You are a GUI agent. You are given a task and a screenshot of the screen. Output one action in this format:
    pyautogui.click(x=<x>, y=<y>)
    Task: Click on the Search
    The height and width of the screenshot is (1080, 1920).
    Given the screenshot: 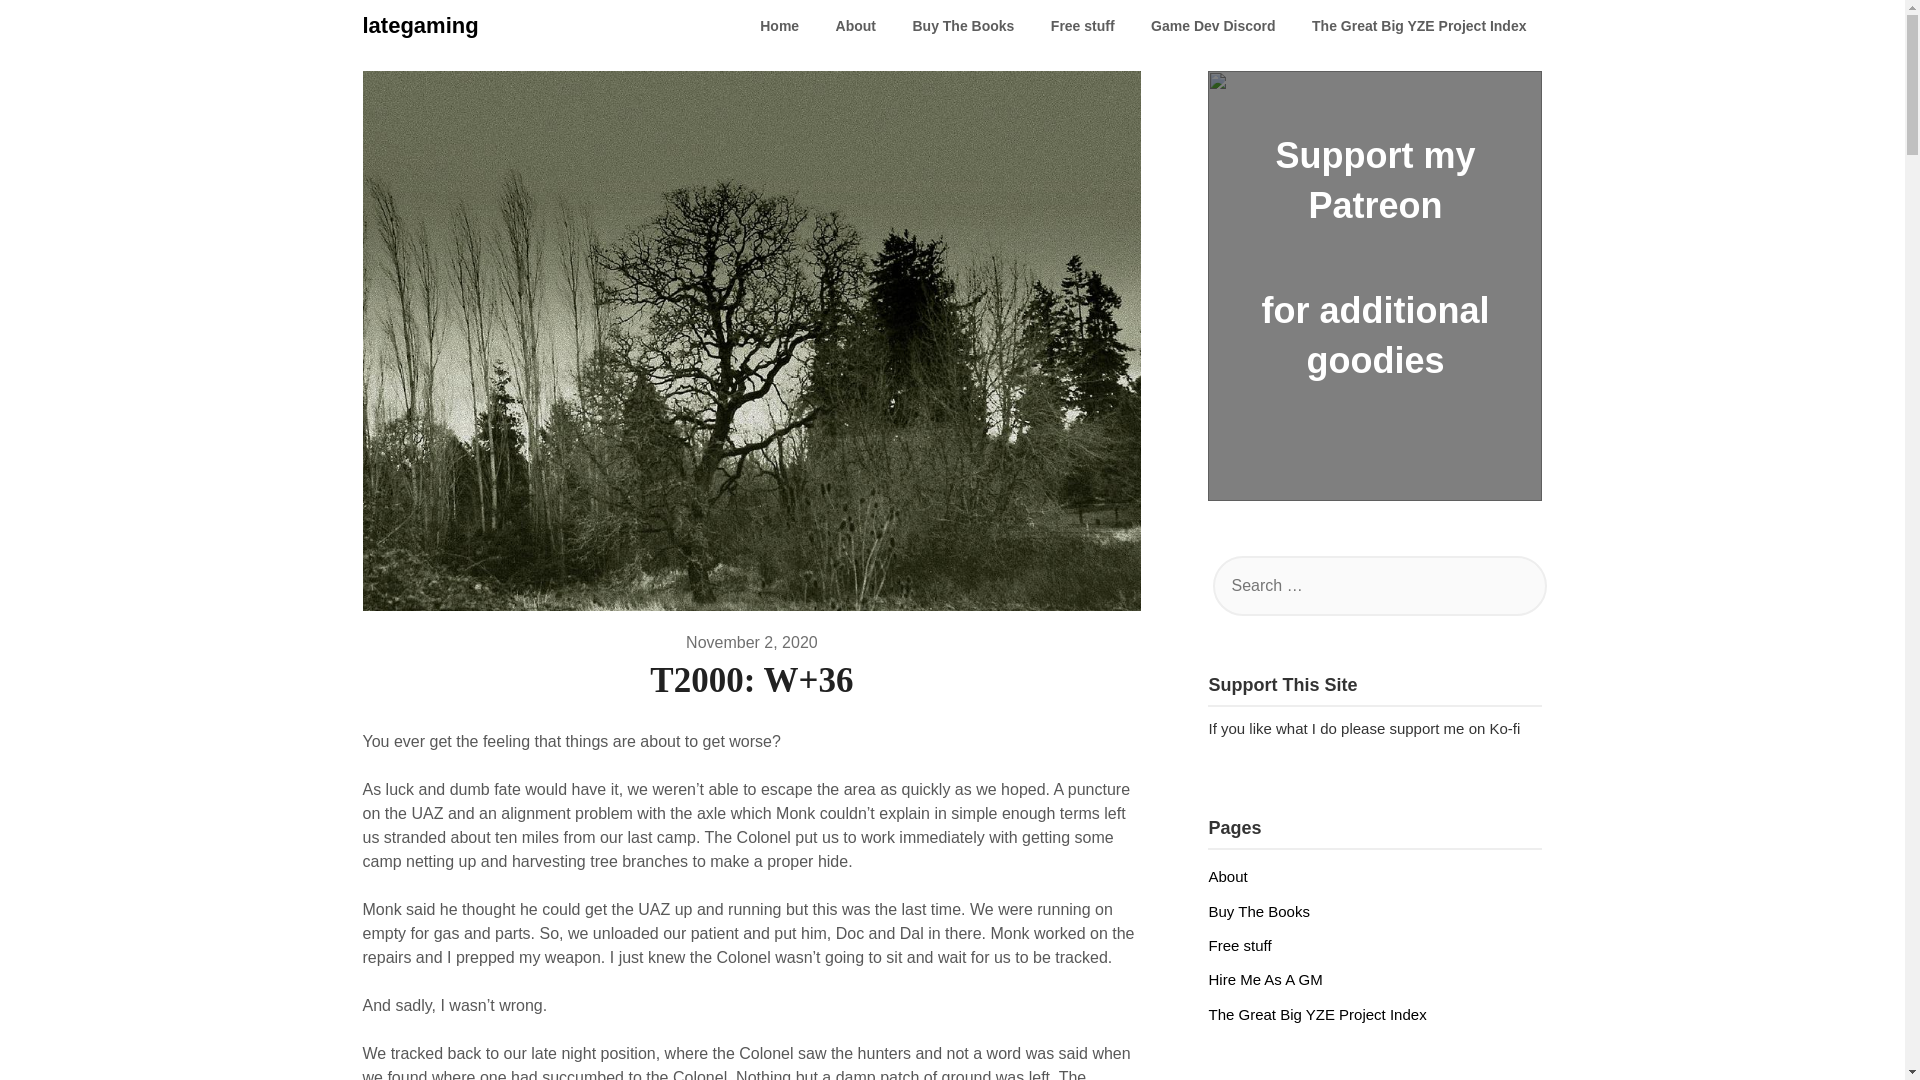 What is the action you would take?
    pyautogui.click(x=50, y=29)
    